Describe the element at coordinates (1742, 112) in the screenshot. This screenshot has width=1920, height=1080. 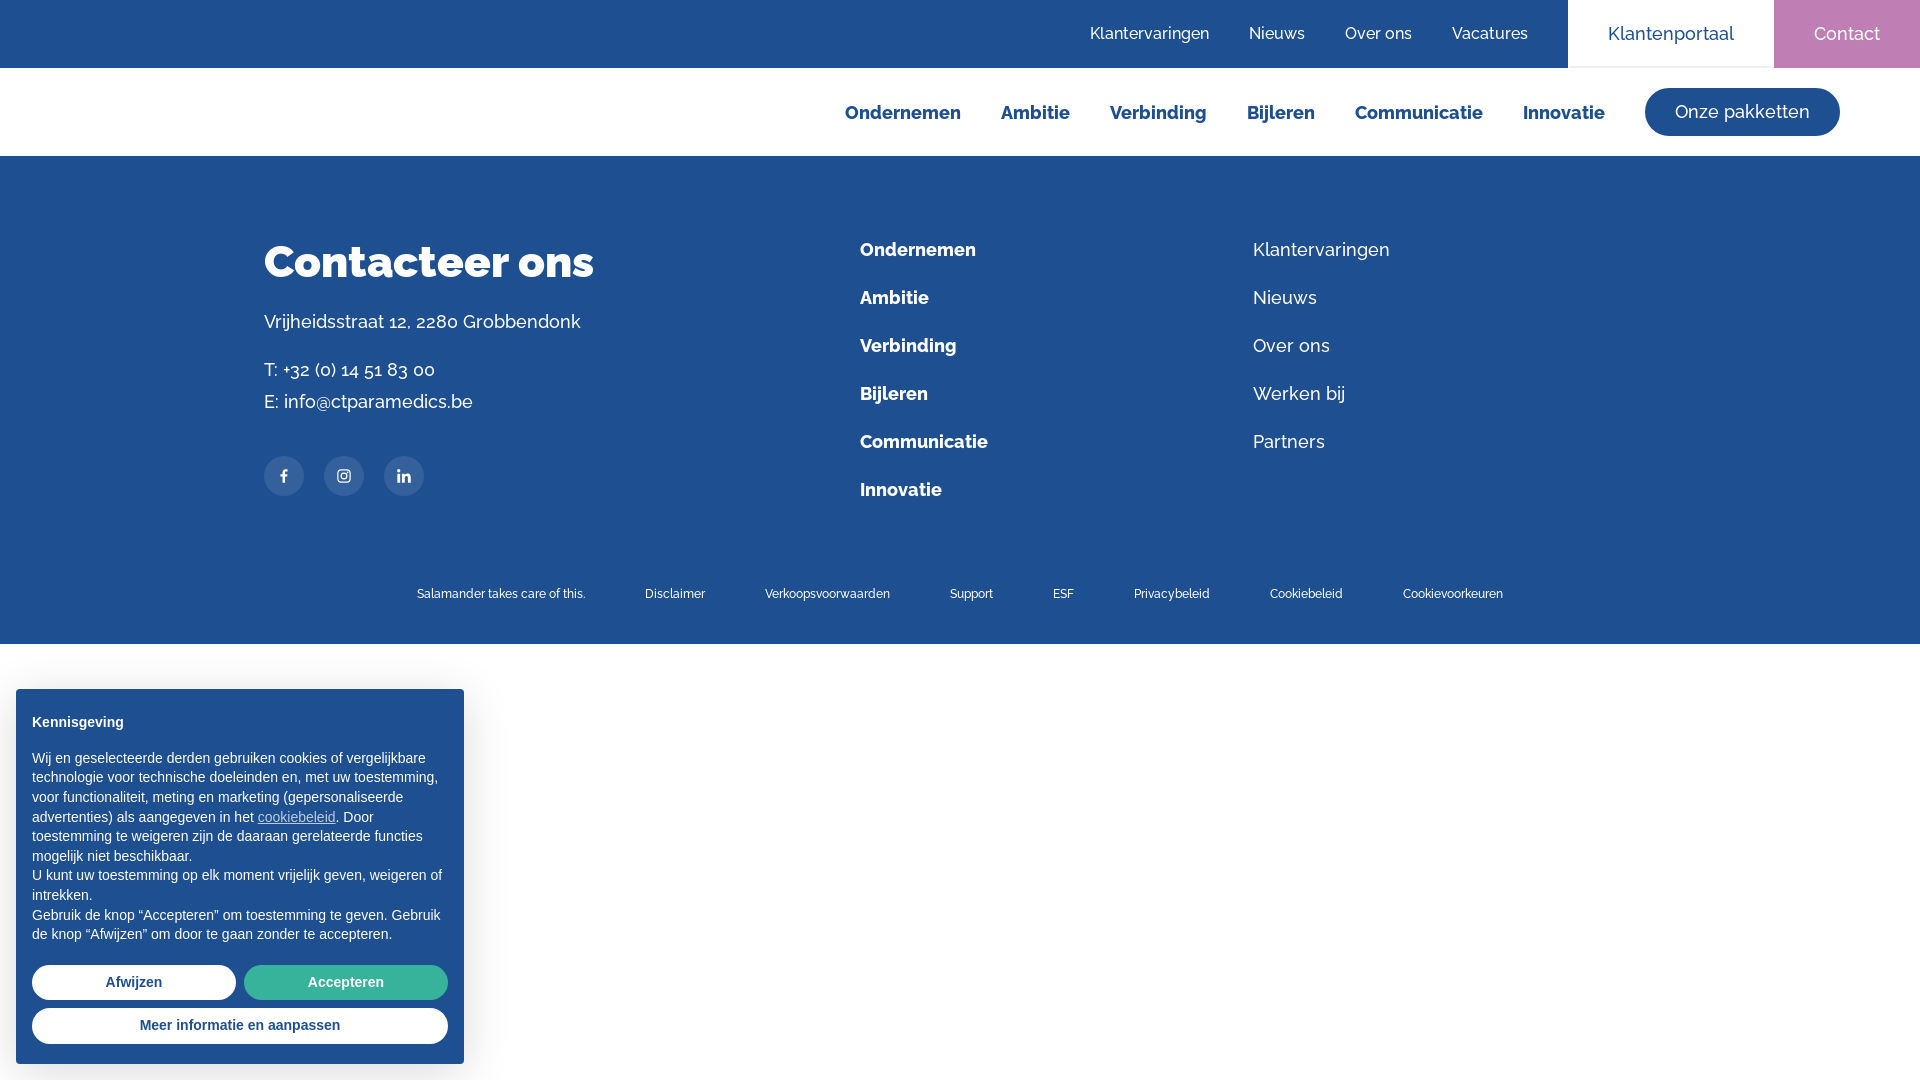
I see `Onze pakketten` at that location.